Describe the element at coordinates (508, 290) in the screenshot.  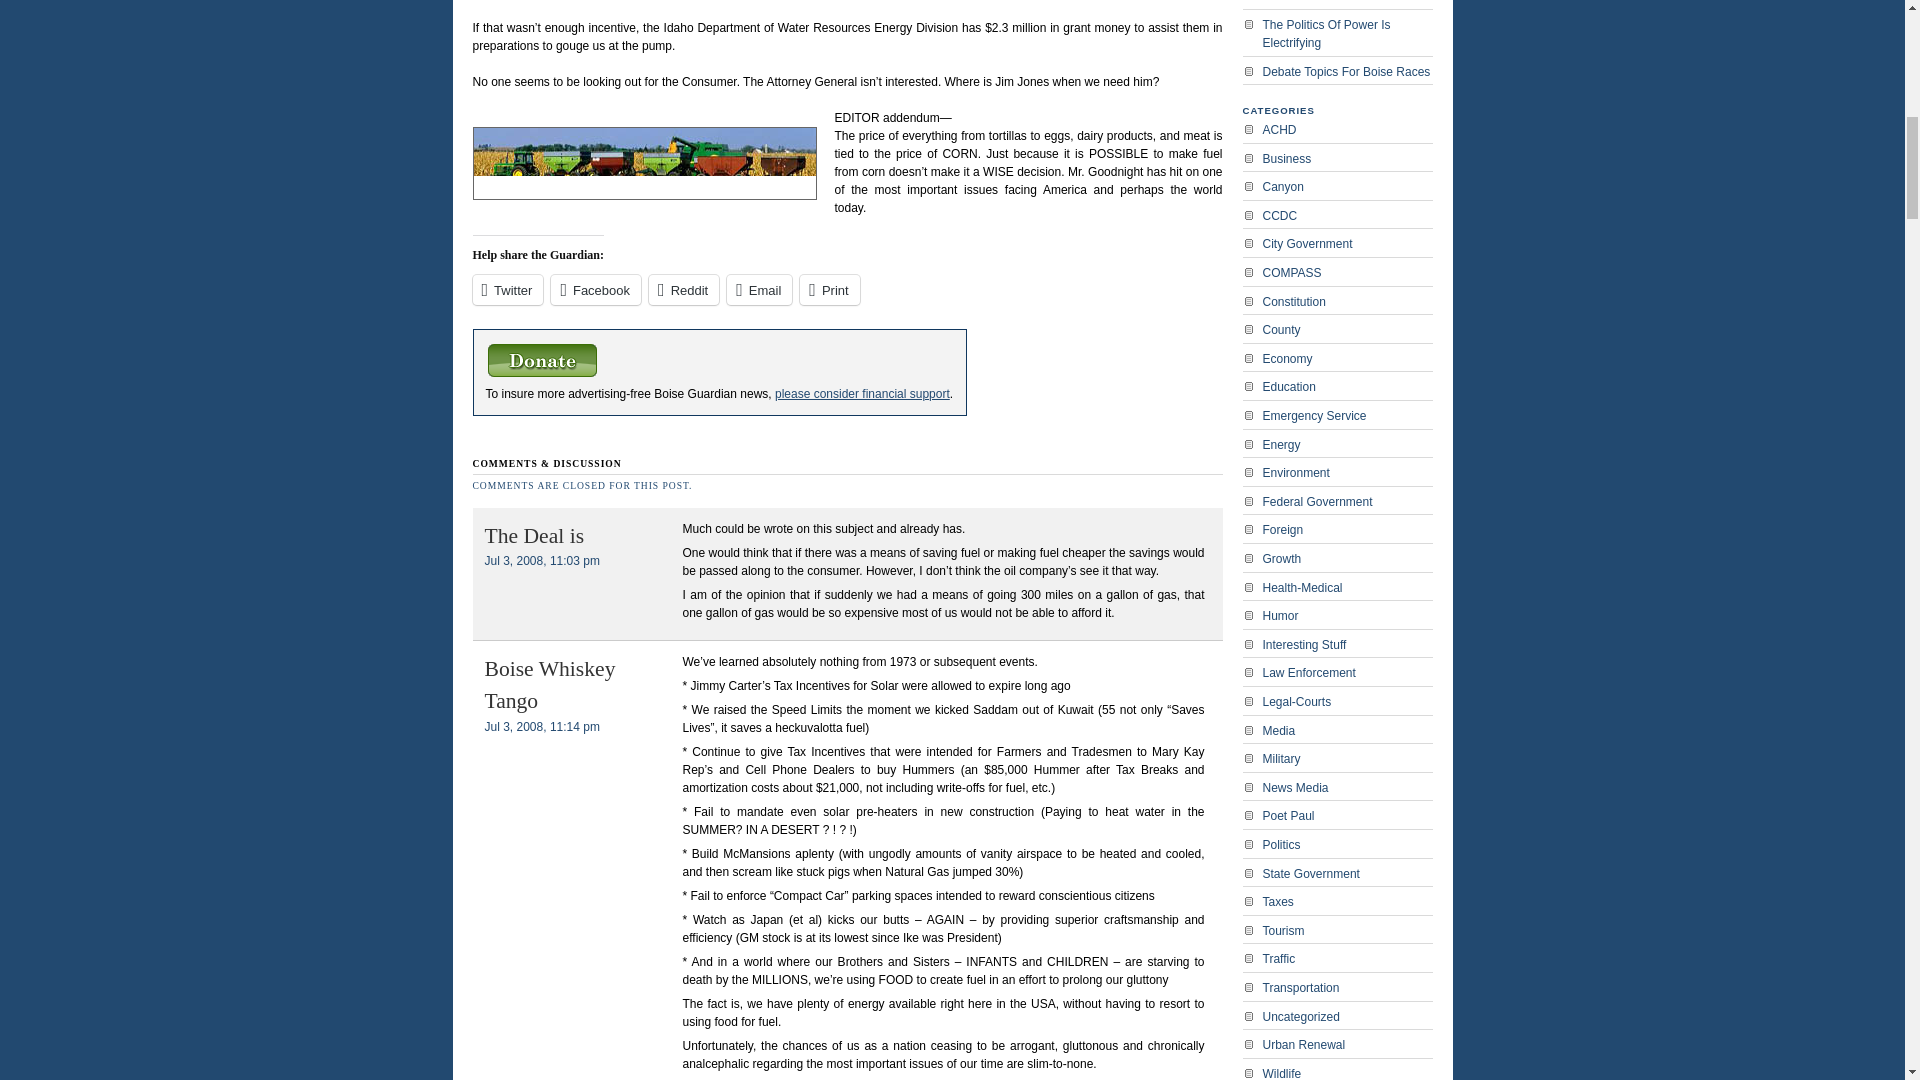
I see `Twitter` at that location.